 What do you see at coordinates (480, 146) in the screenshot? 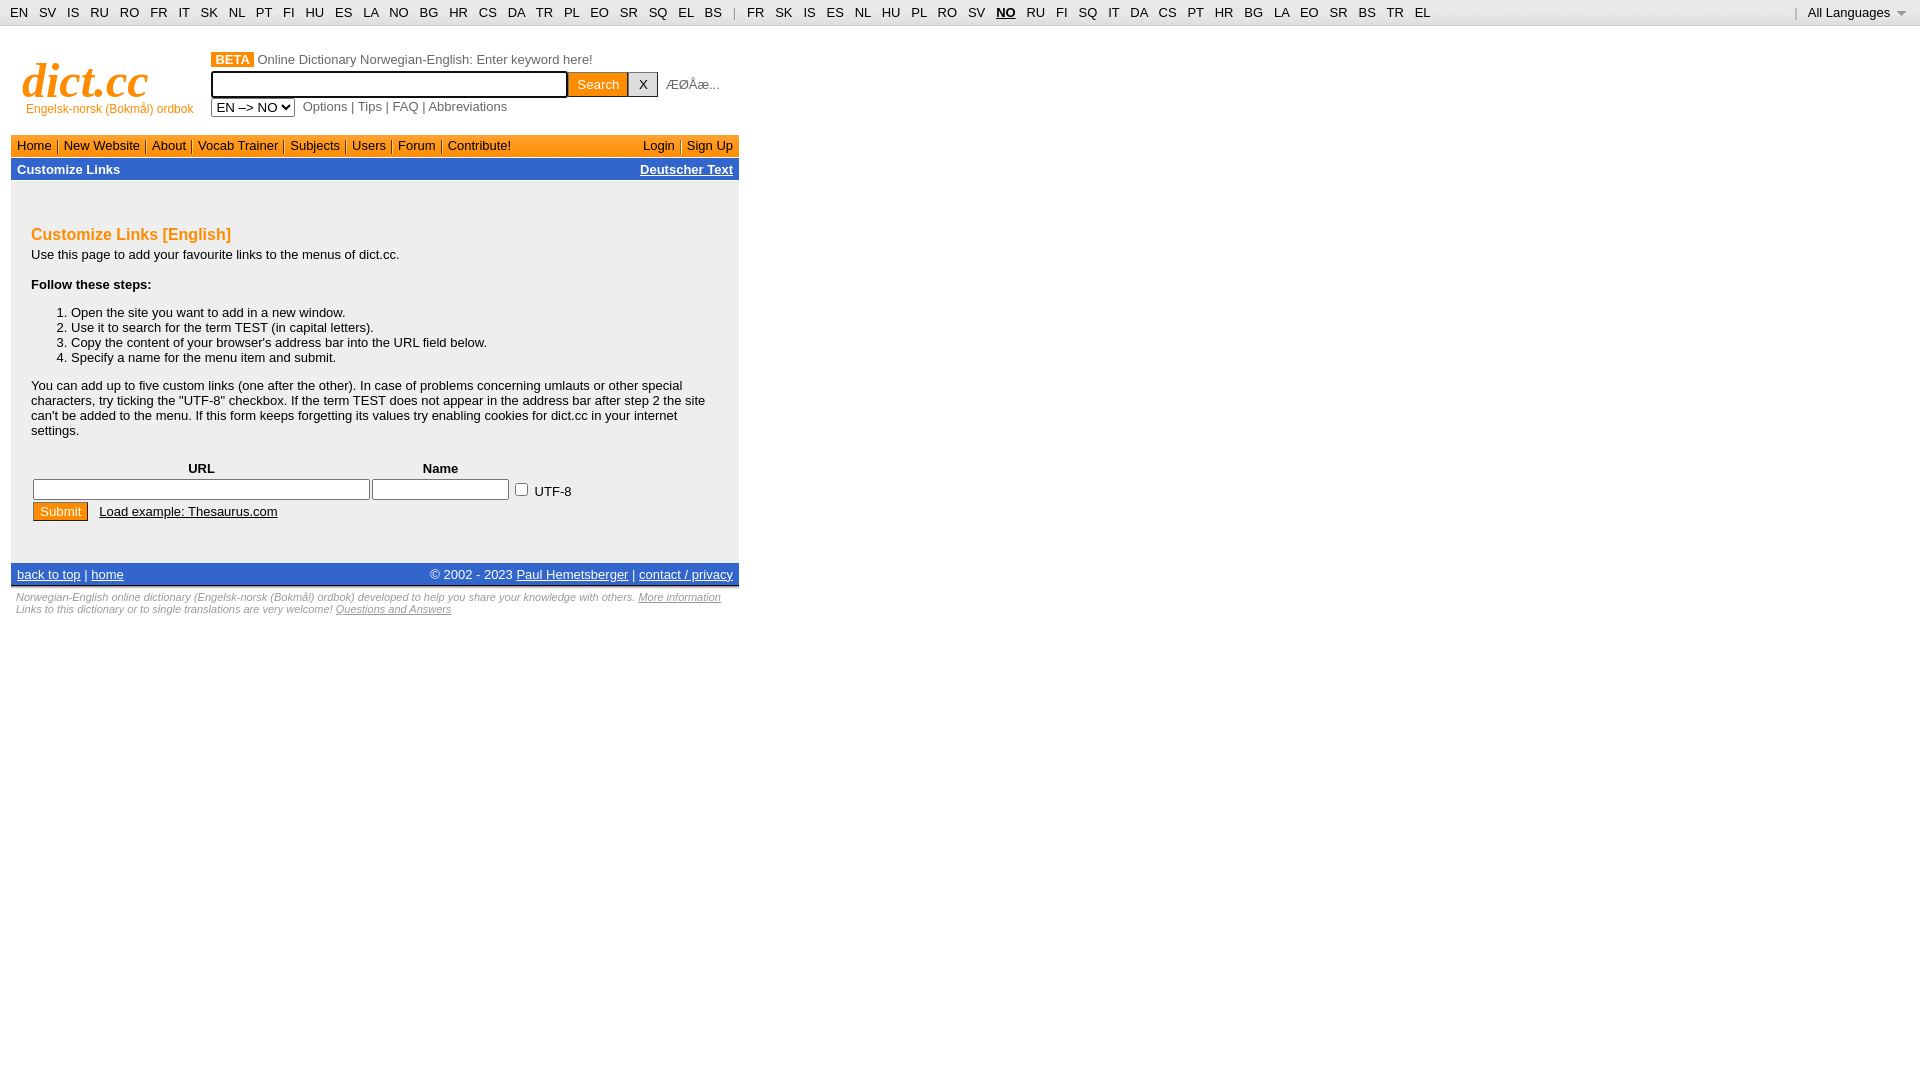
I see `Contribute!` at bounding box center [480, 146].